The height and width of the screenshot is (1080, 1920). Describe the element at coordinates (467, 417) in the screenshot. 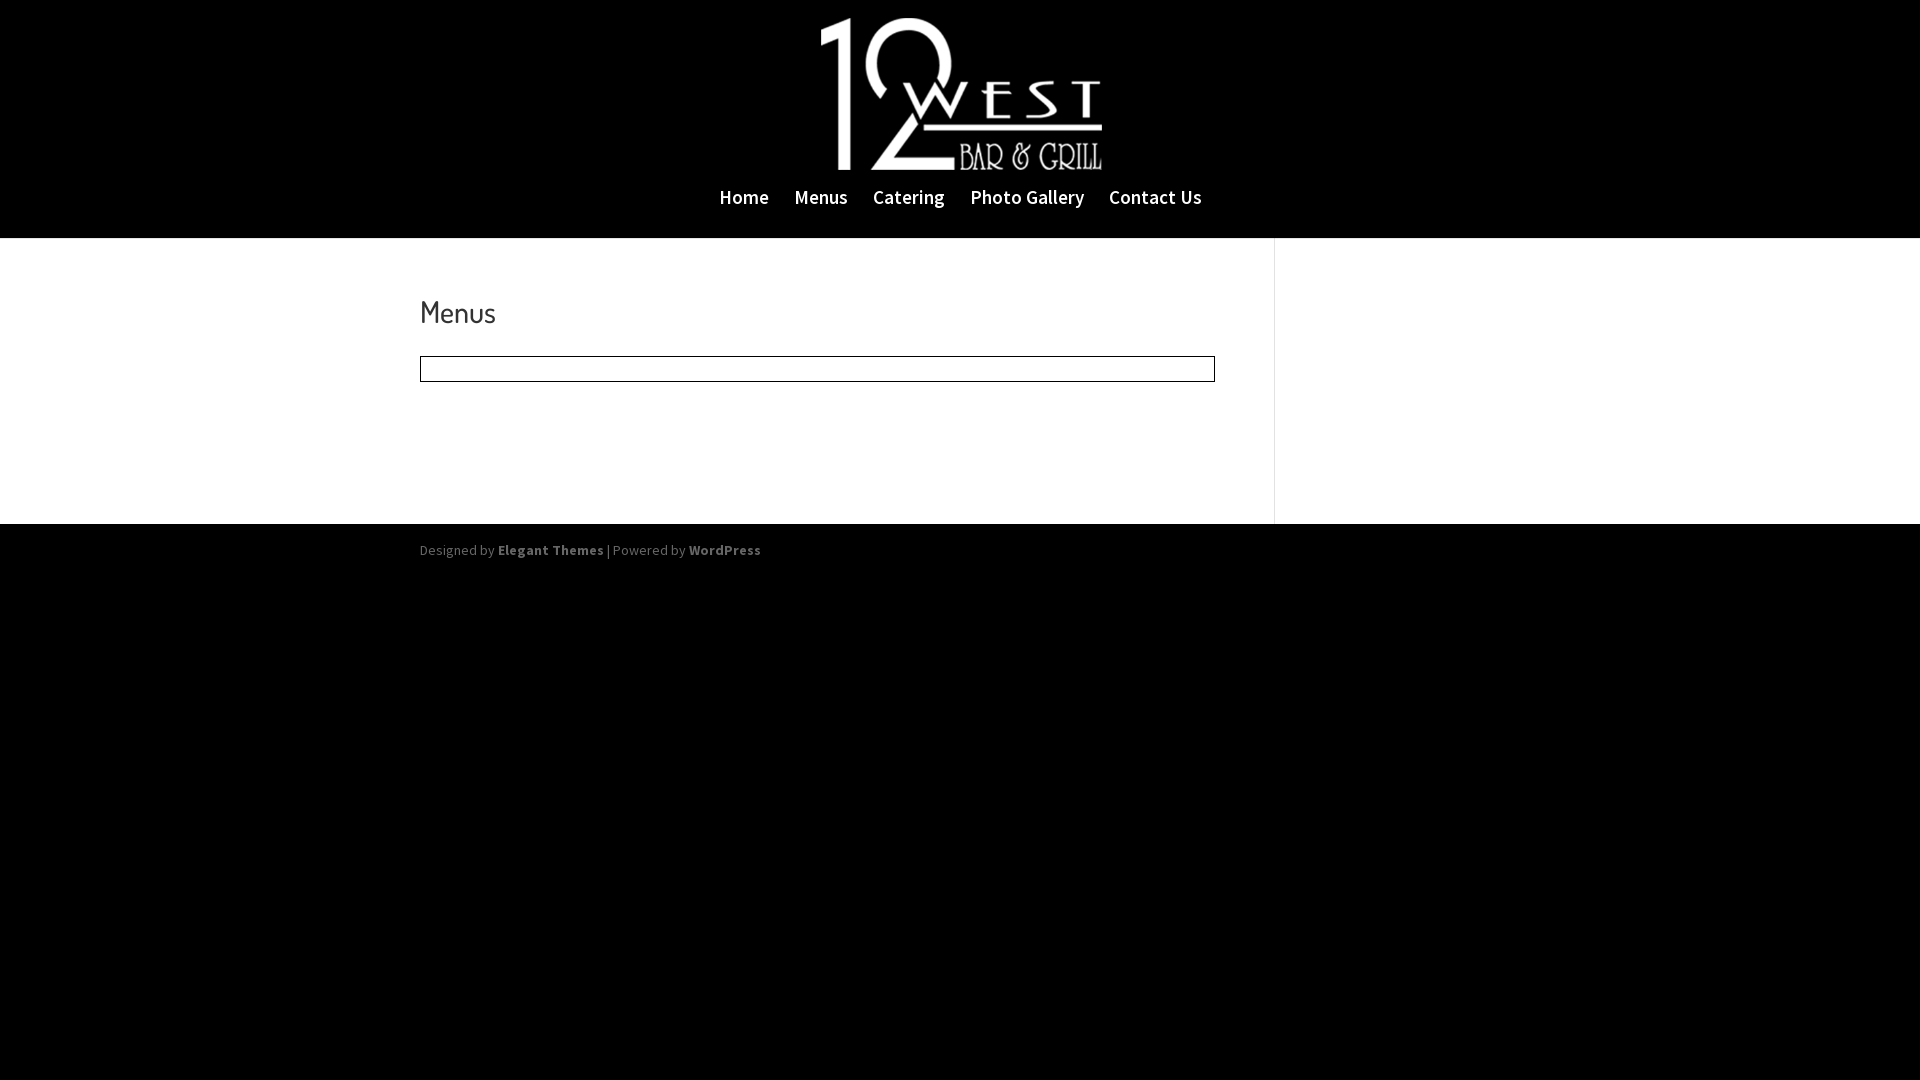

I see `Brunch - 4-28-23` at that location.